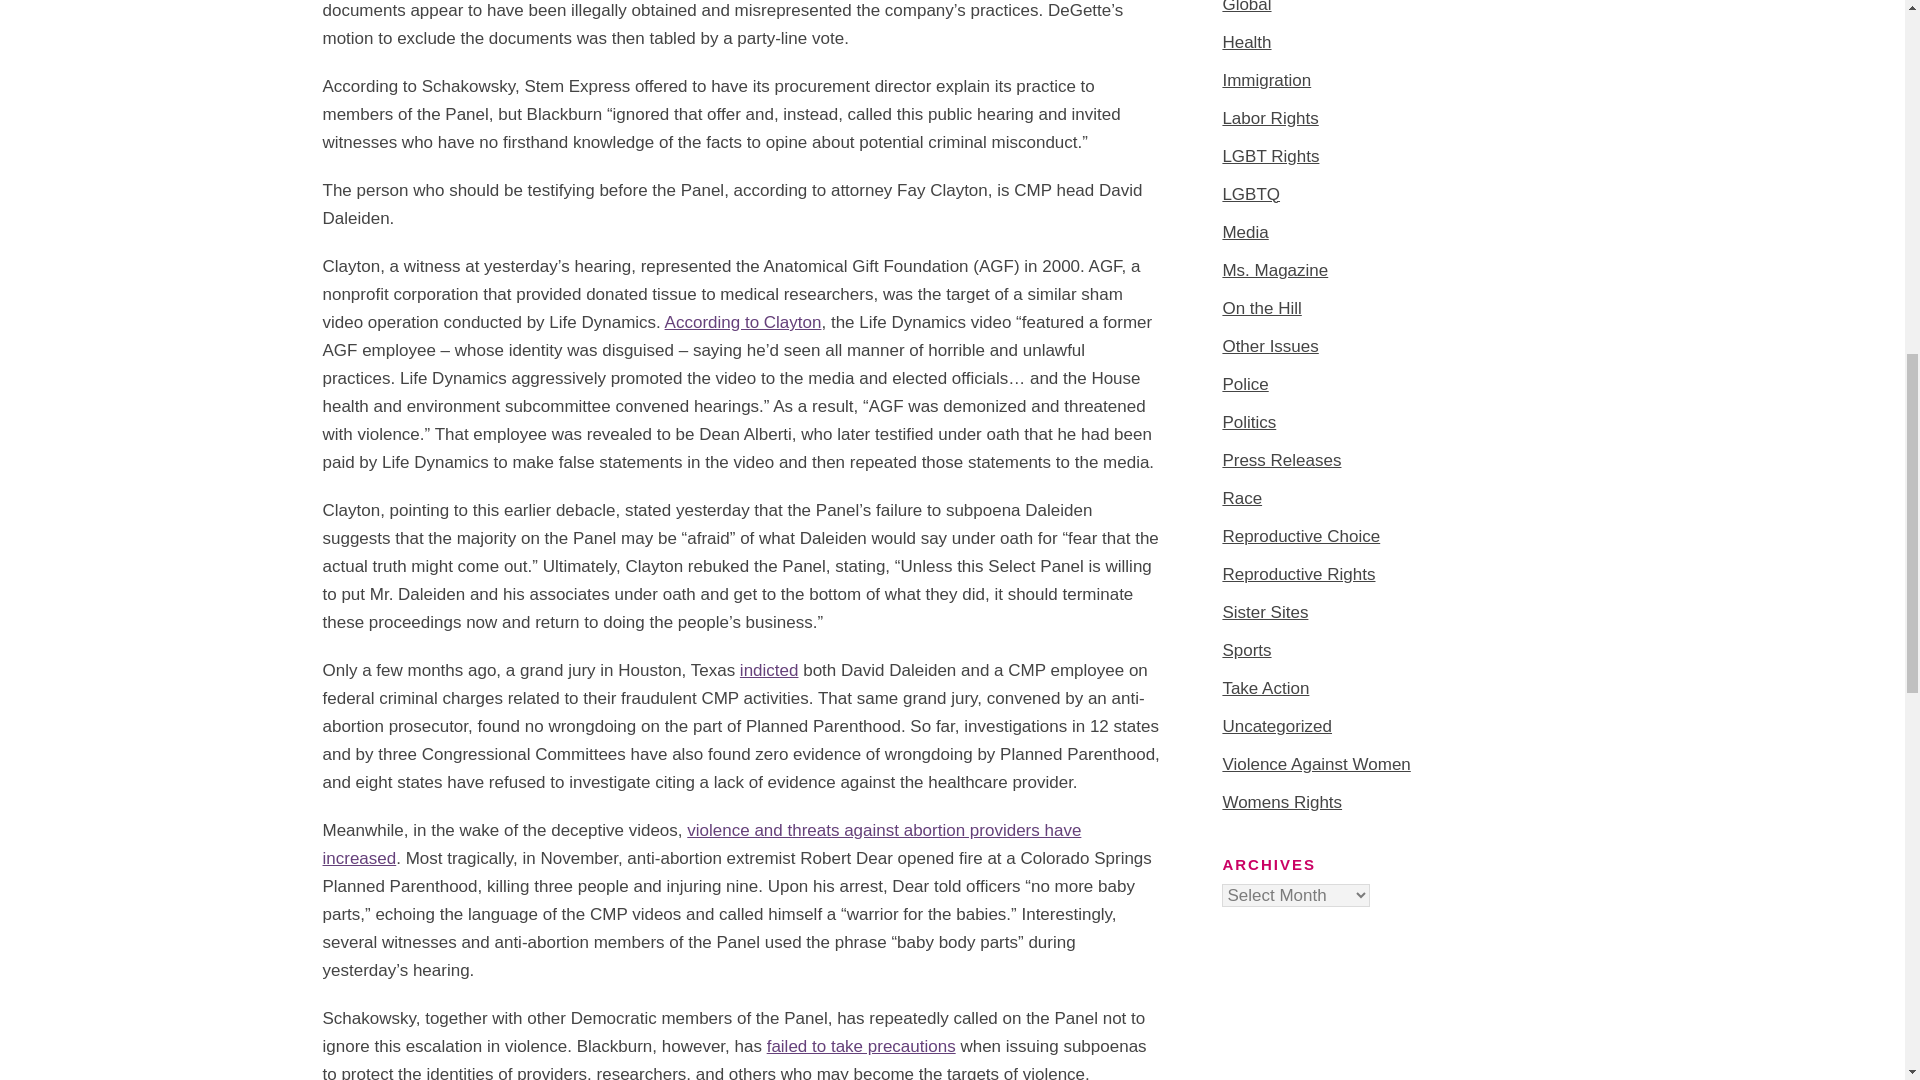 This screenshot has width=1920, height=1080. I want to click on failed to take precautions, so click(861, 1046).